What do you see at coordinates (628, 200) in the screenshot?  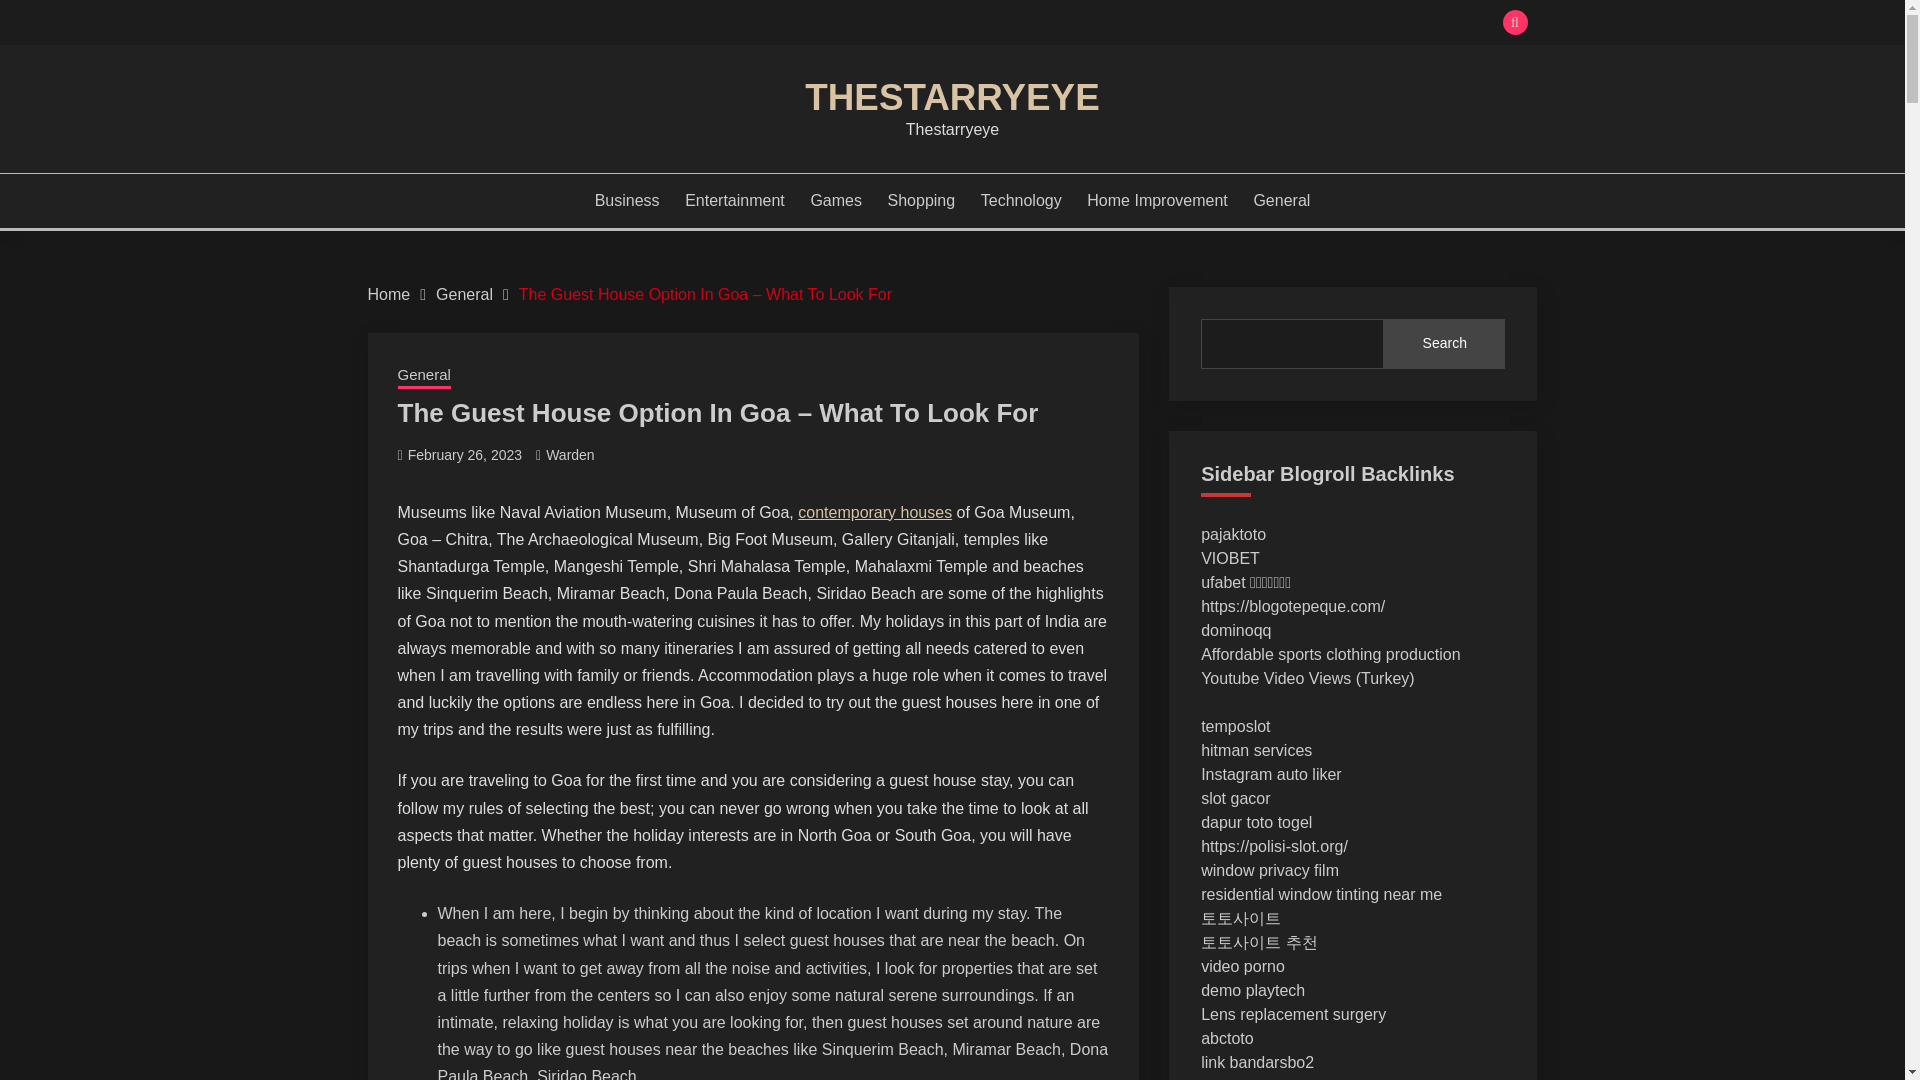 I see `Business` at bounding box center [628, 200].